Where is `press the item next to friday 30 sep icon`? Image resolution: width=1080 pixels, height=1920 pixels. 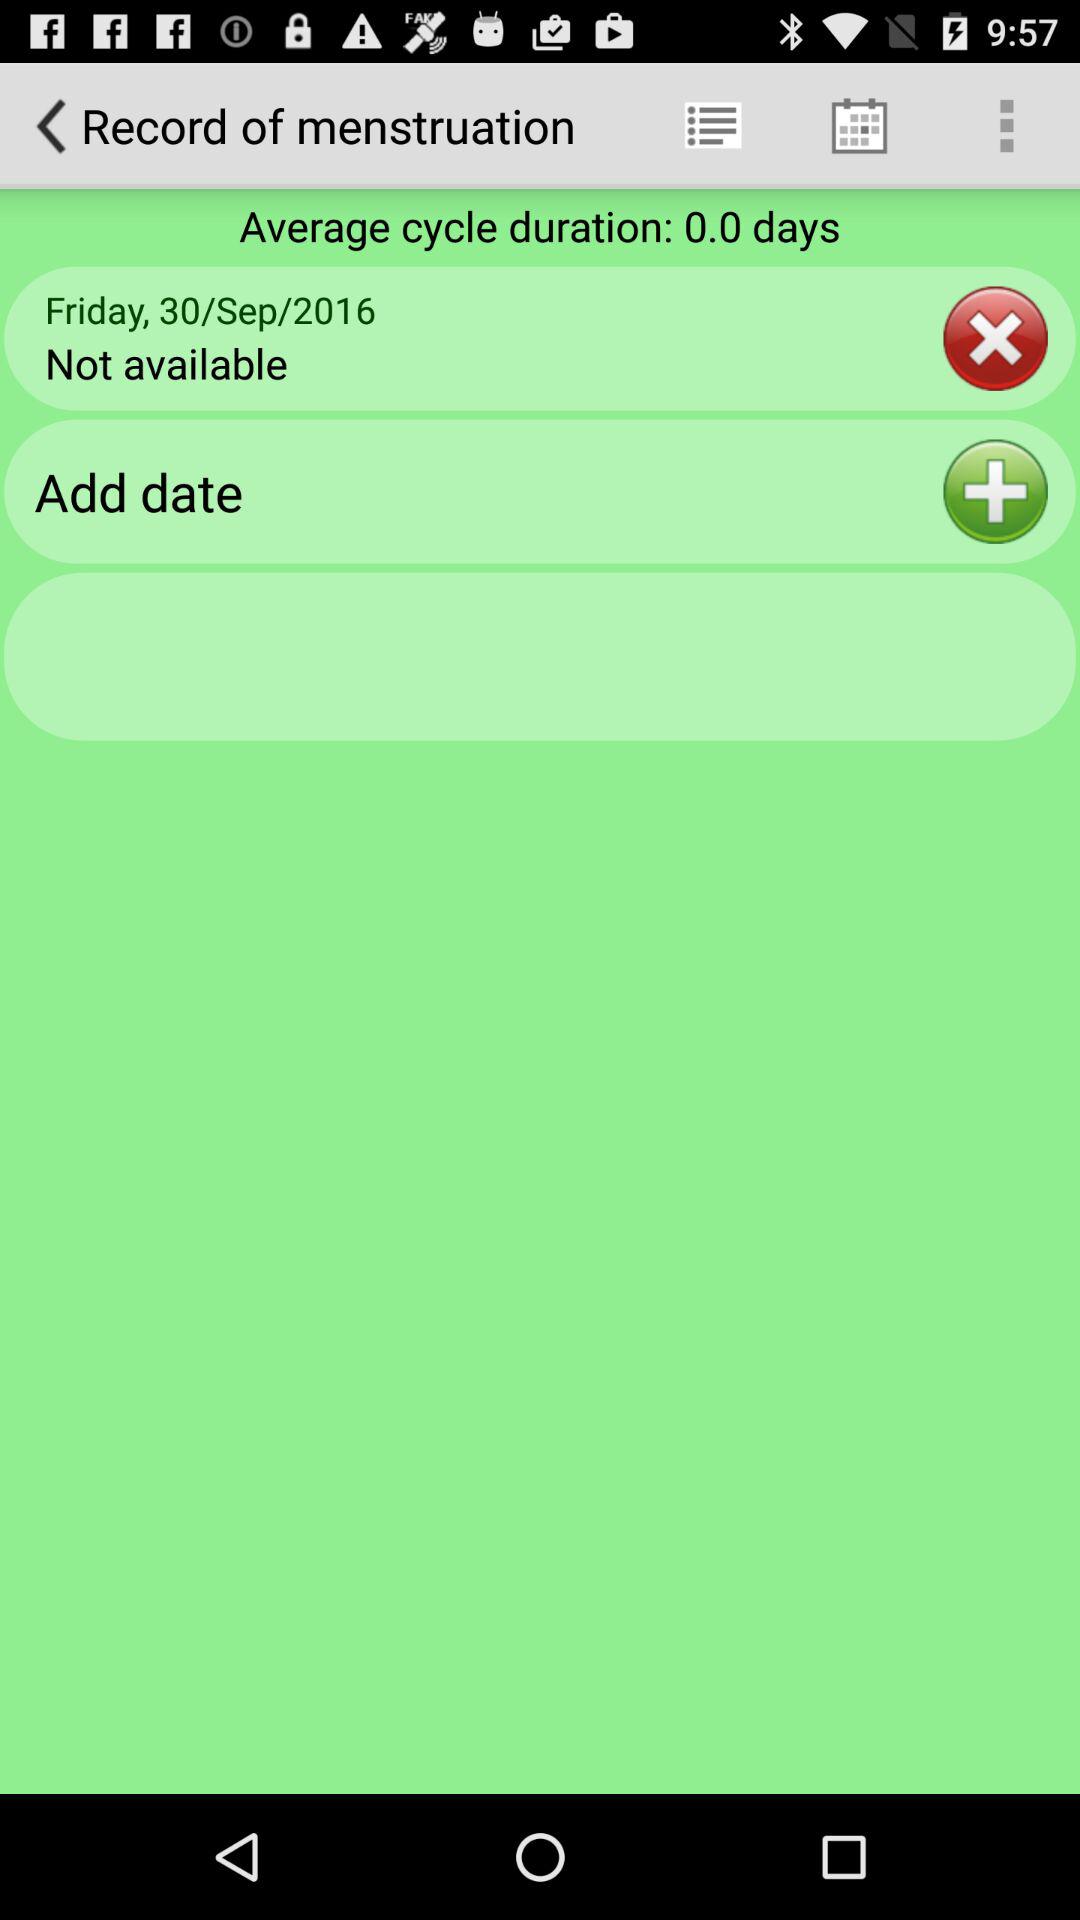
press the item next to friday 30 sep icon is located at coordinates (995, 338).